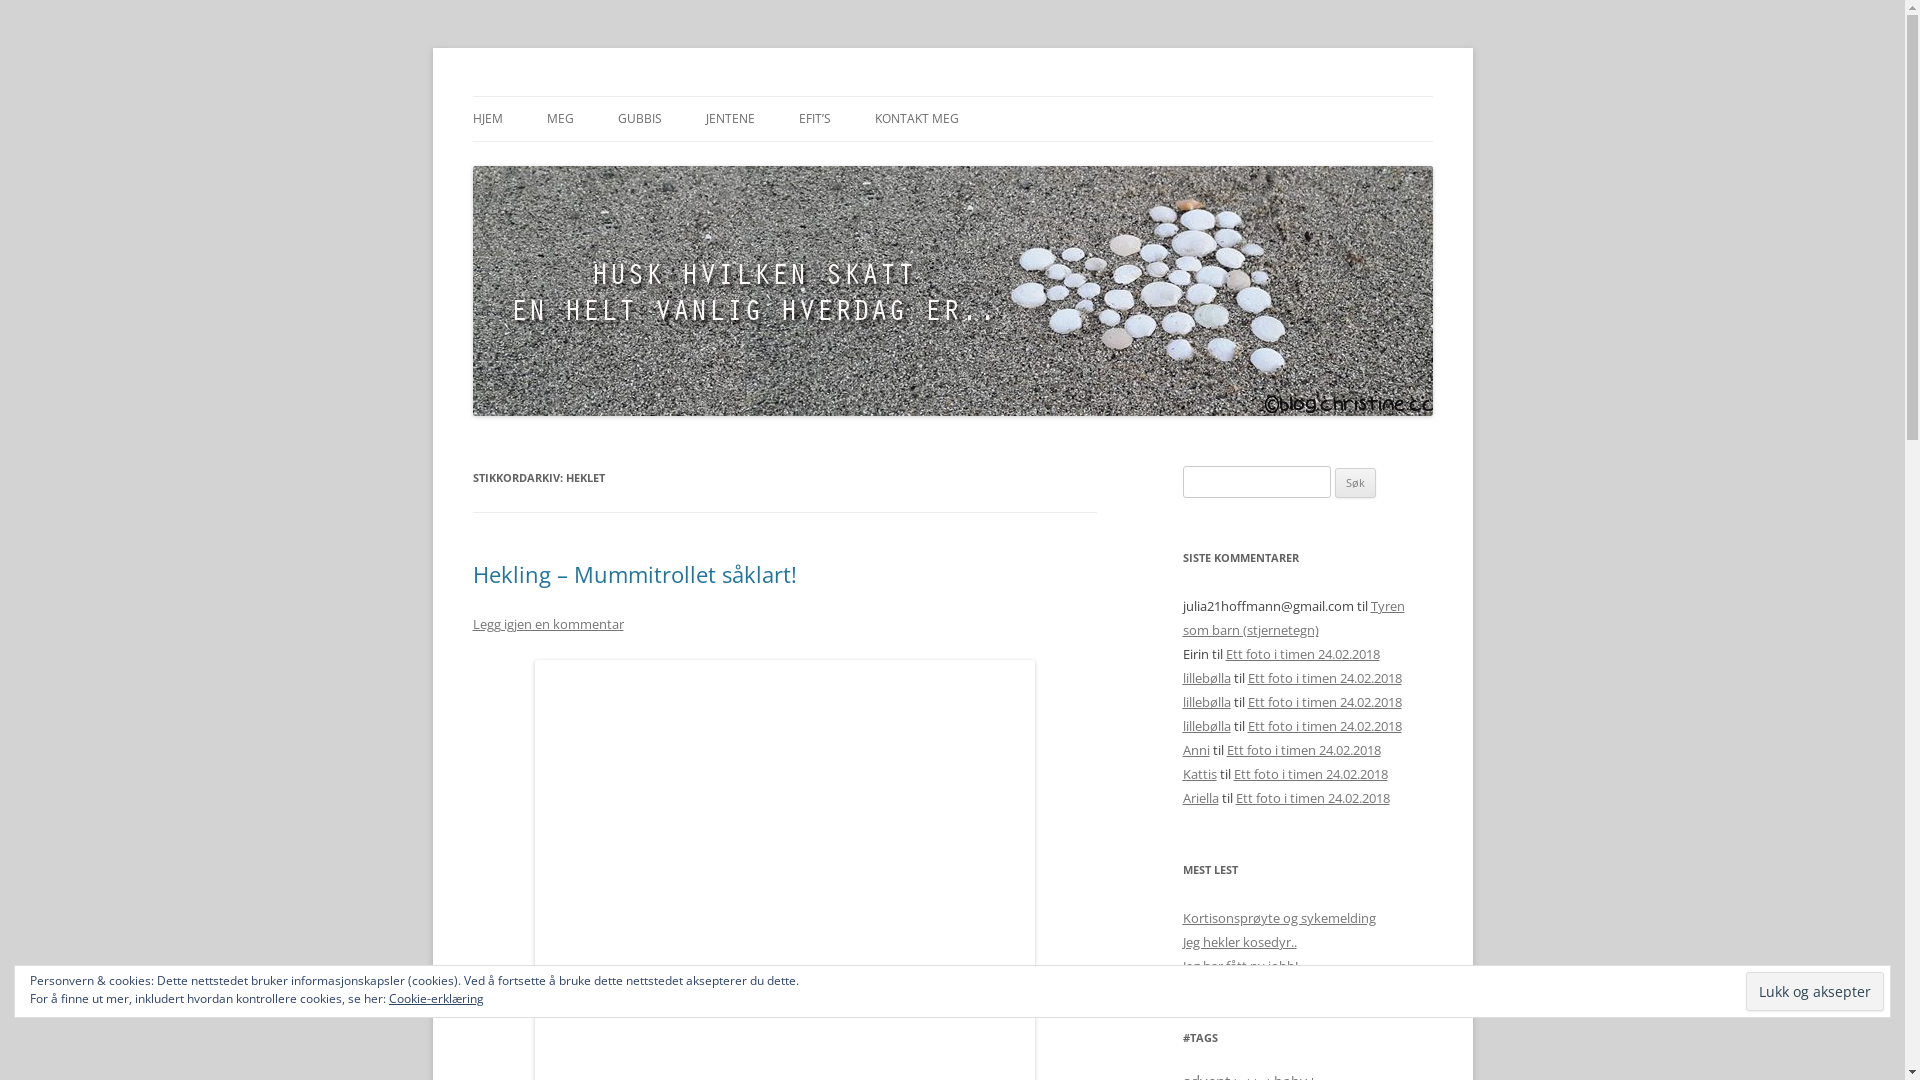 This screenshot has width=1920, height=1080. I want to click on Hopp til innhold, so click(952, 96).